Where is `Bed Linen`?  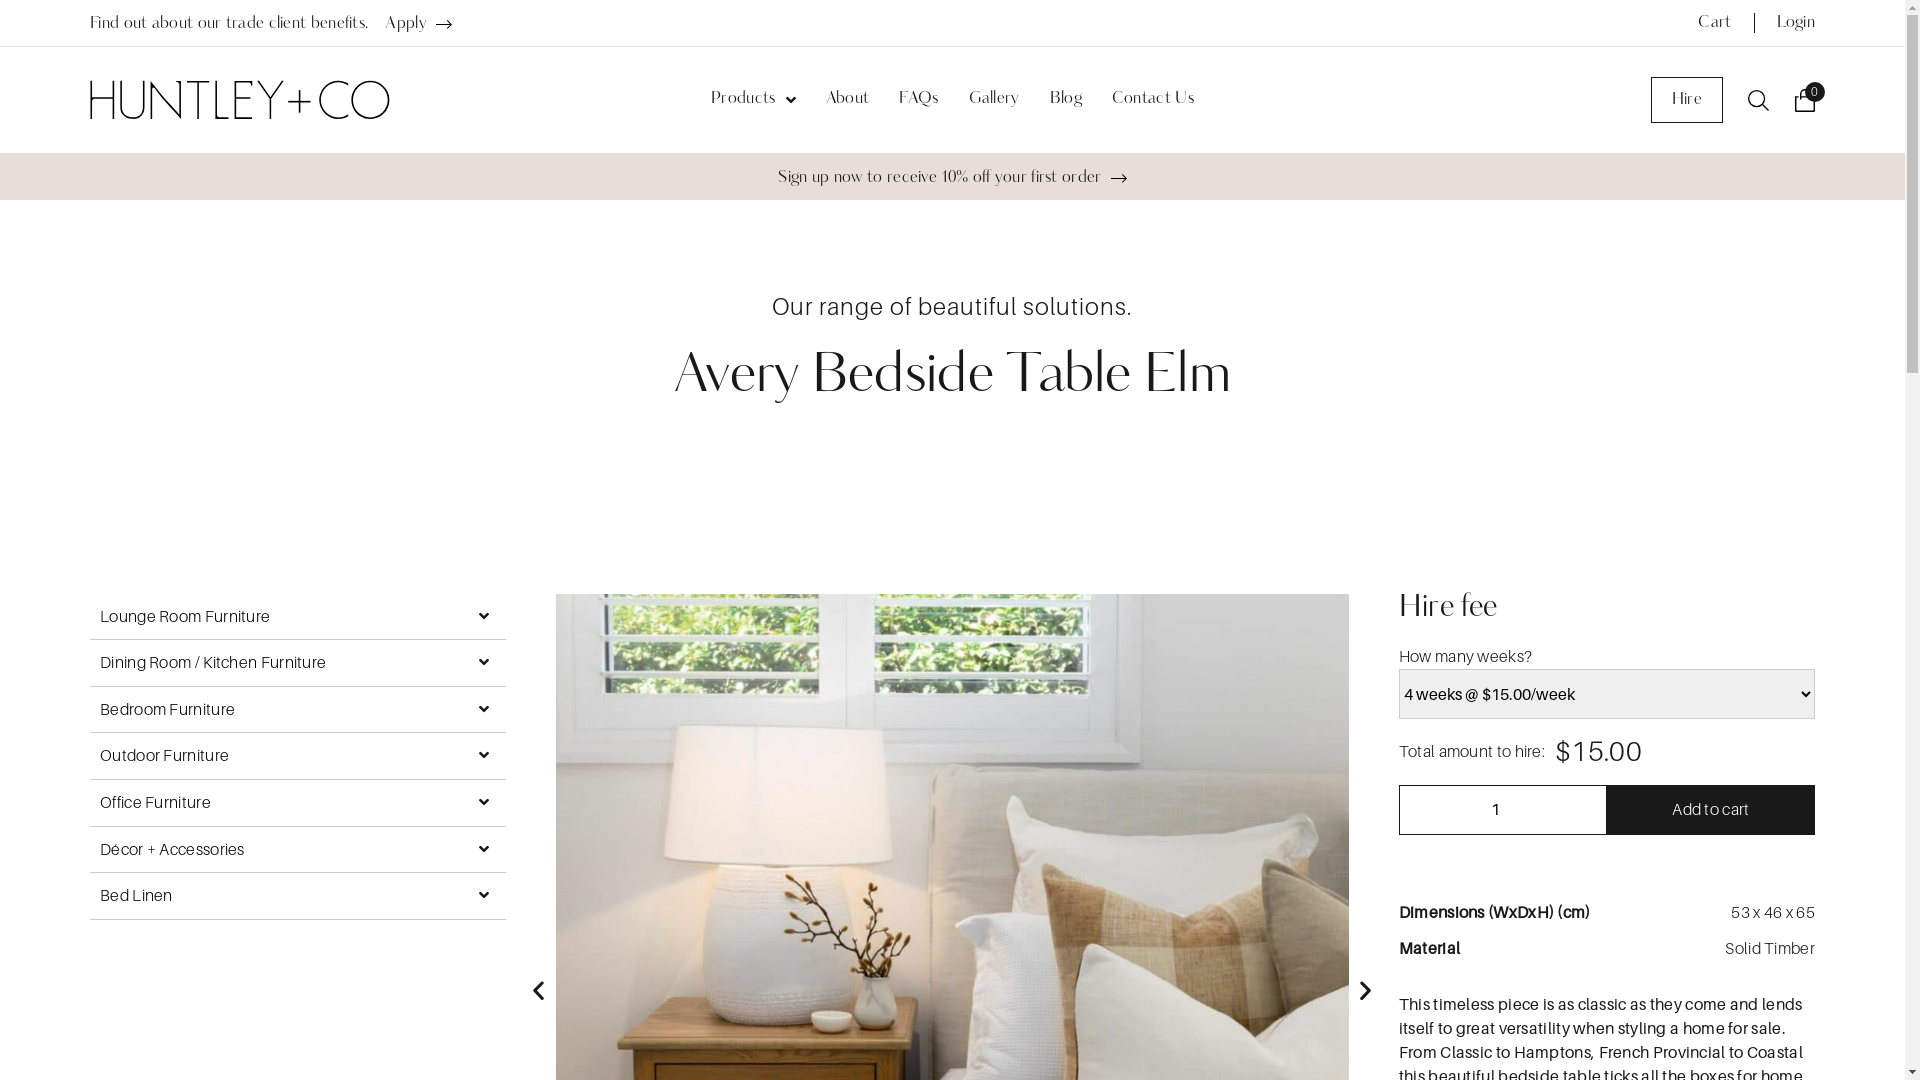 Bed Linen is located at coordinates (298, 896).